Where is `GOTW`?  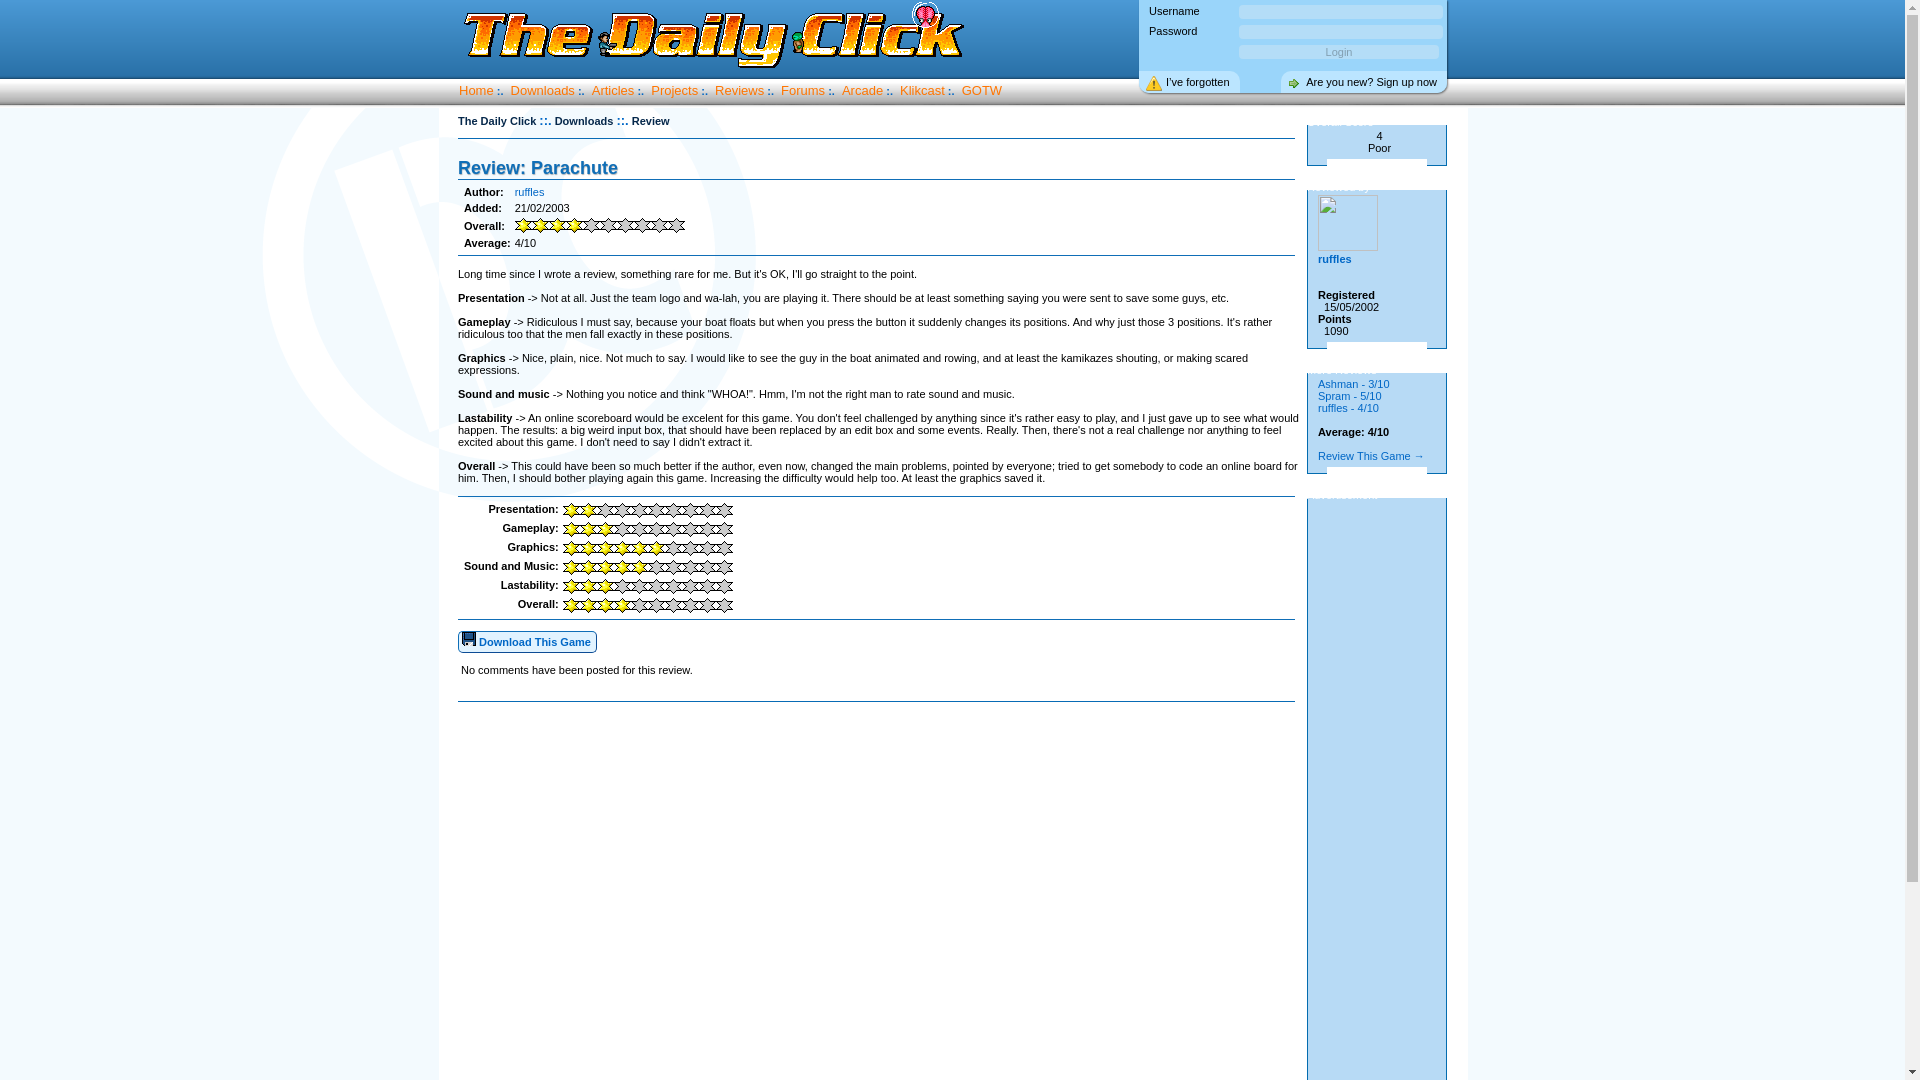 GOTW is located at coordinates (982, 90).